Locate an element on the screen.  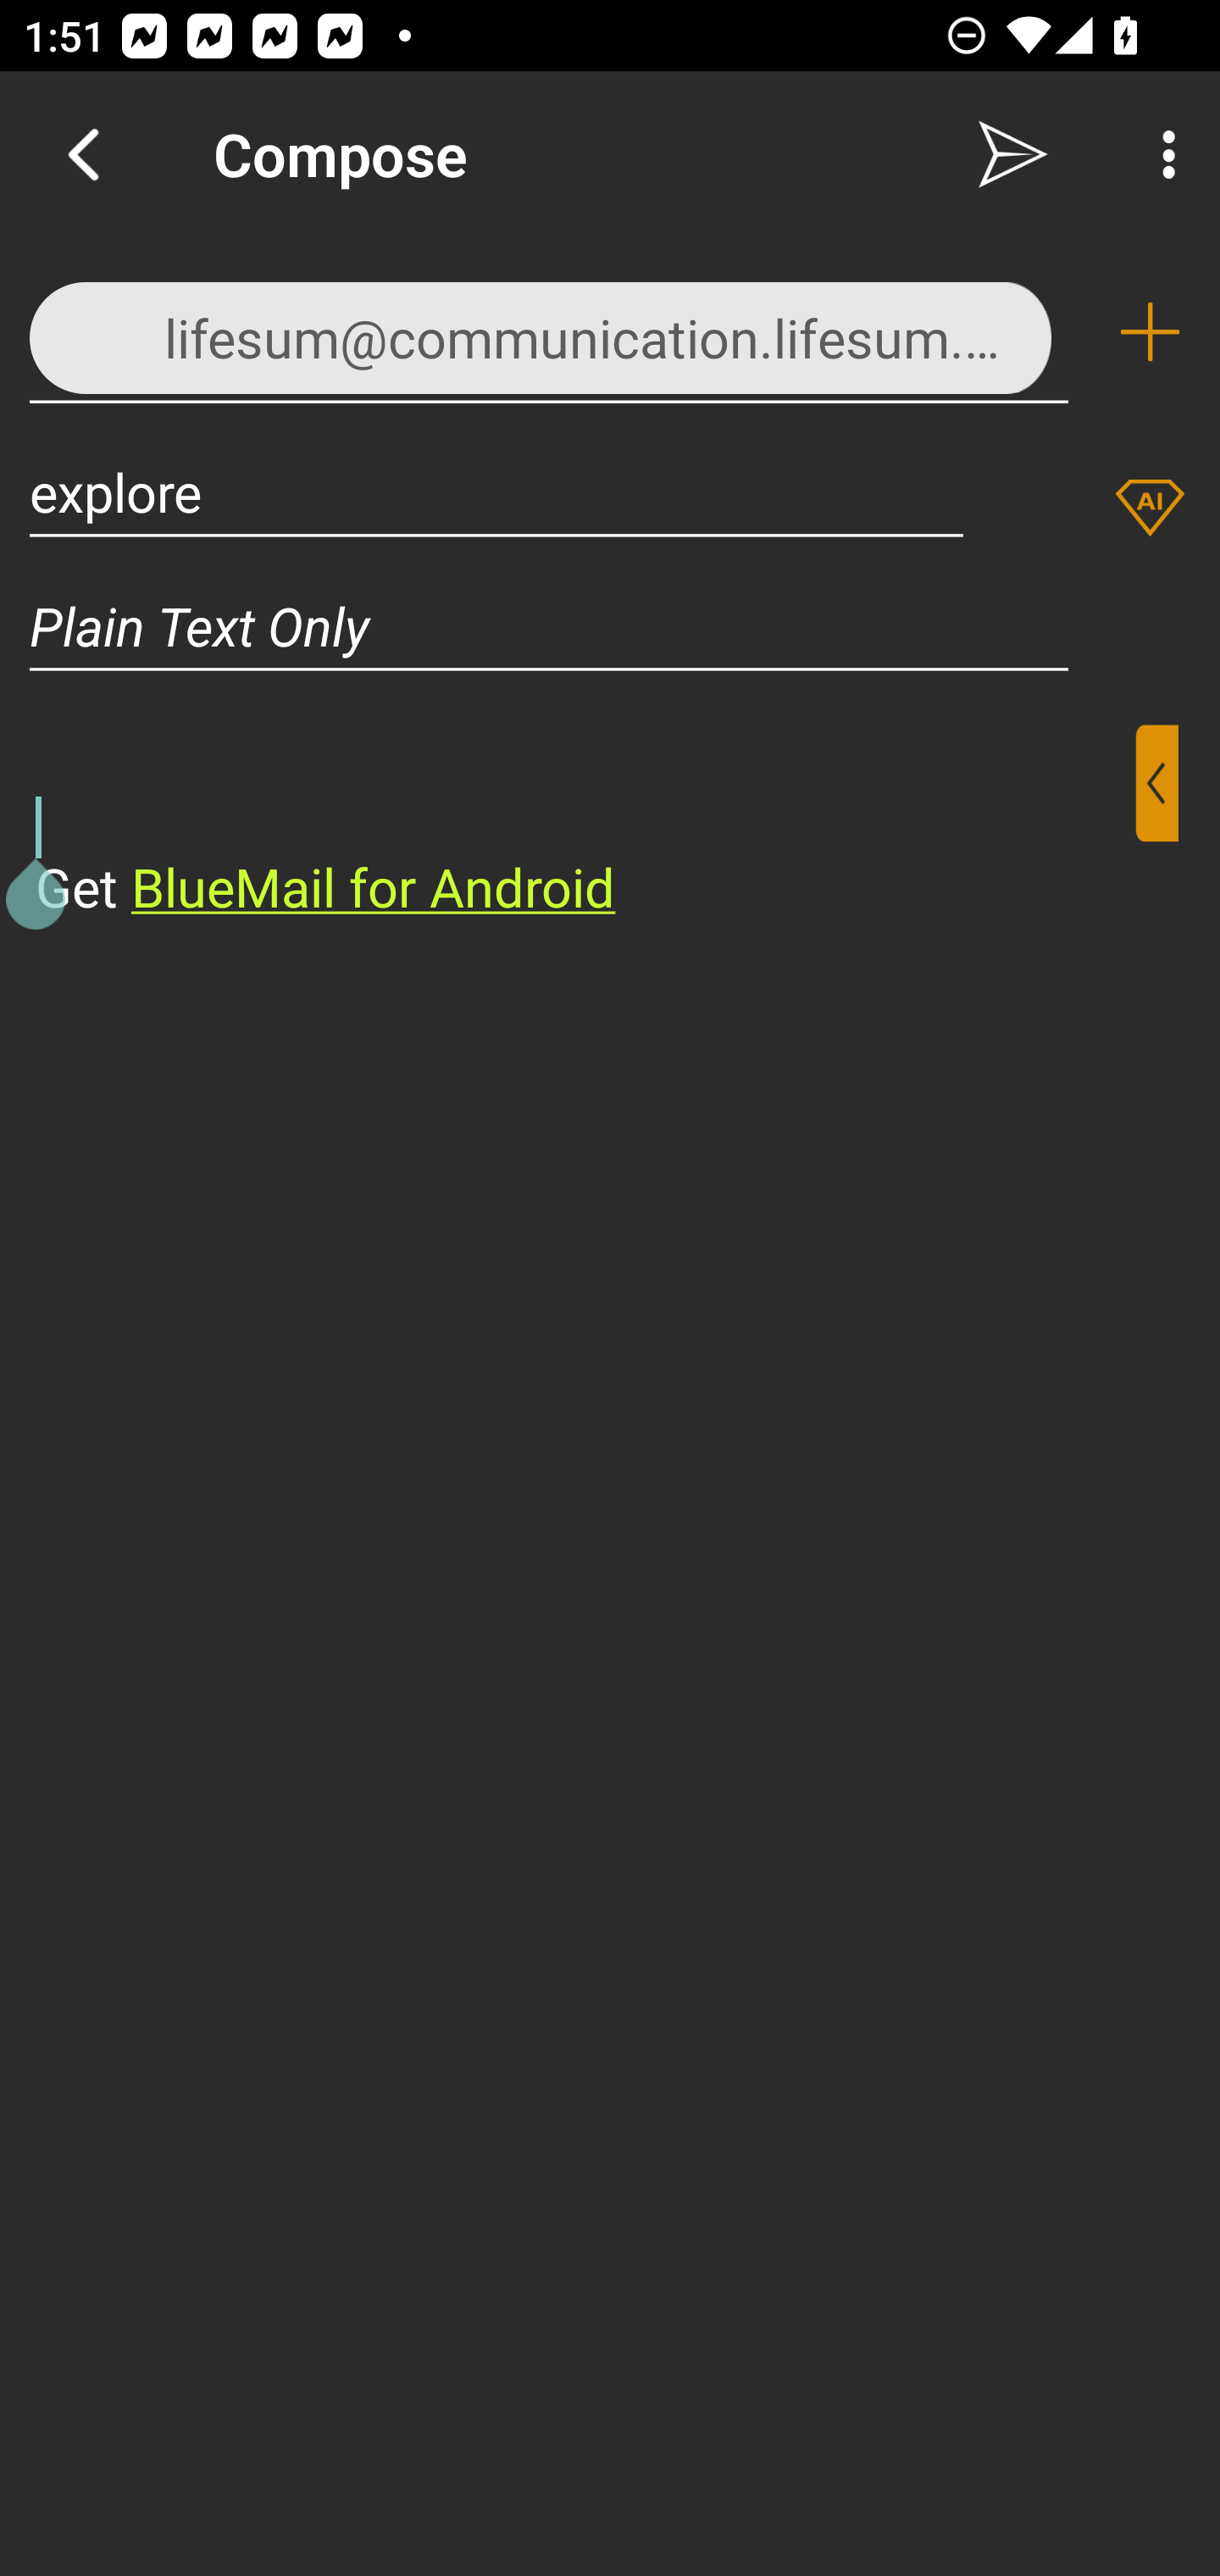
explore is located at coordinates (496, 491).